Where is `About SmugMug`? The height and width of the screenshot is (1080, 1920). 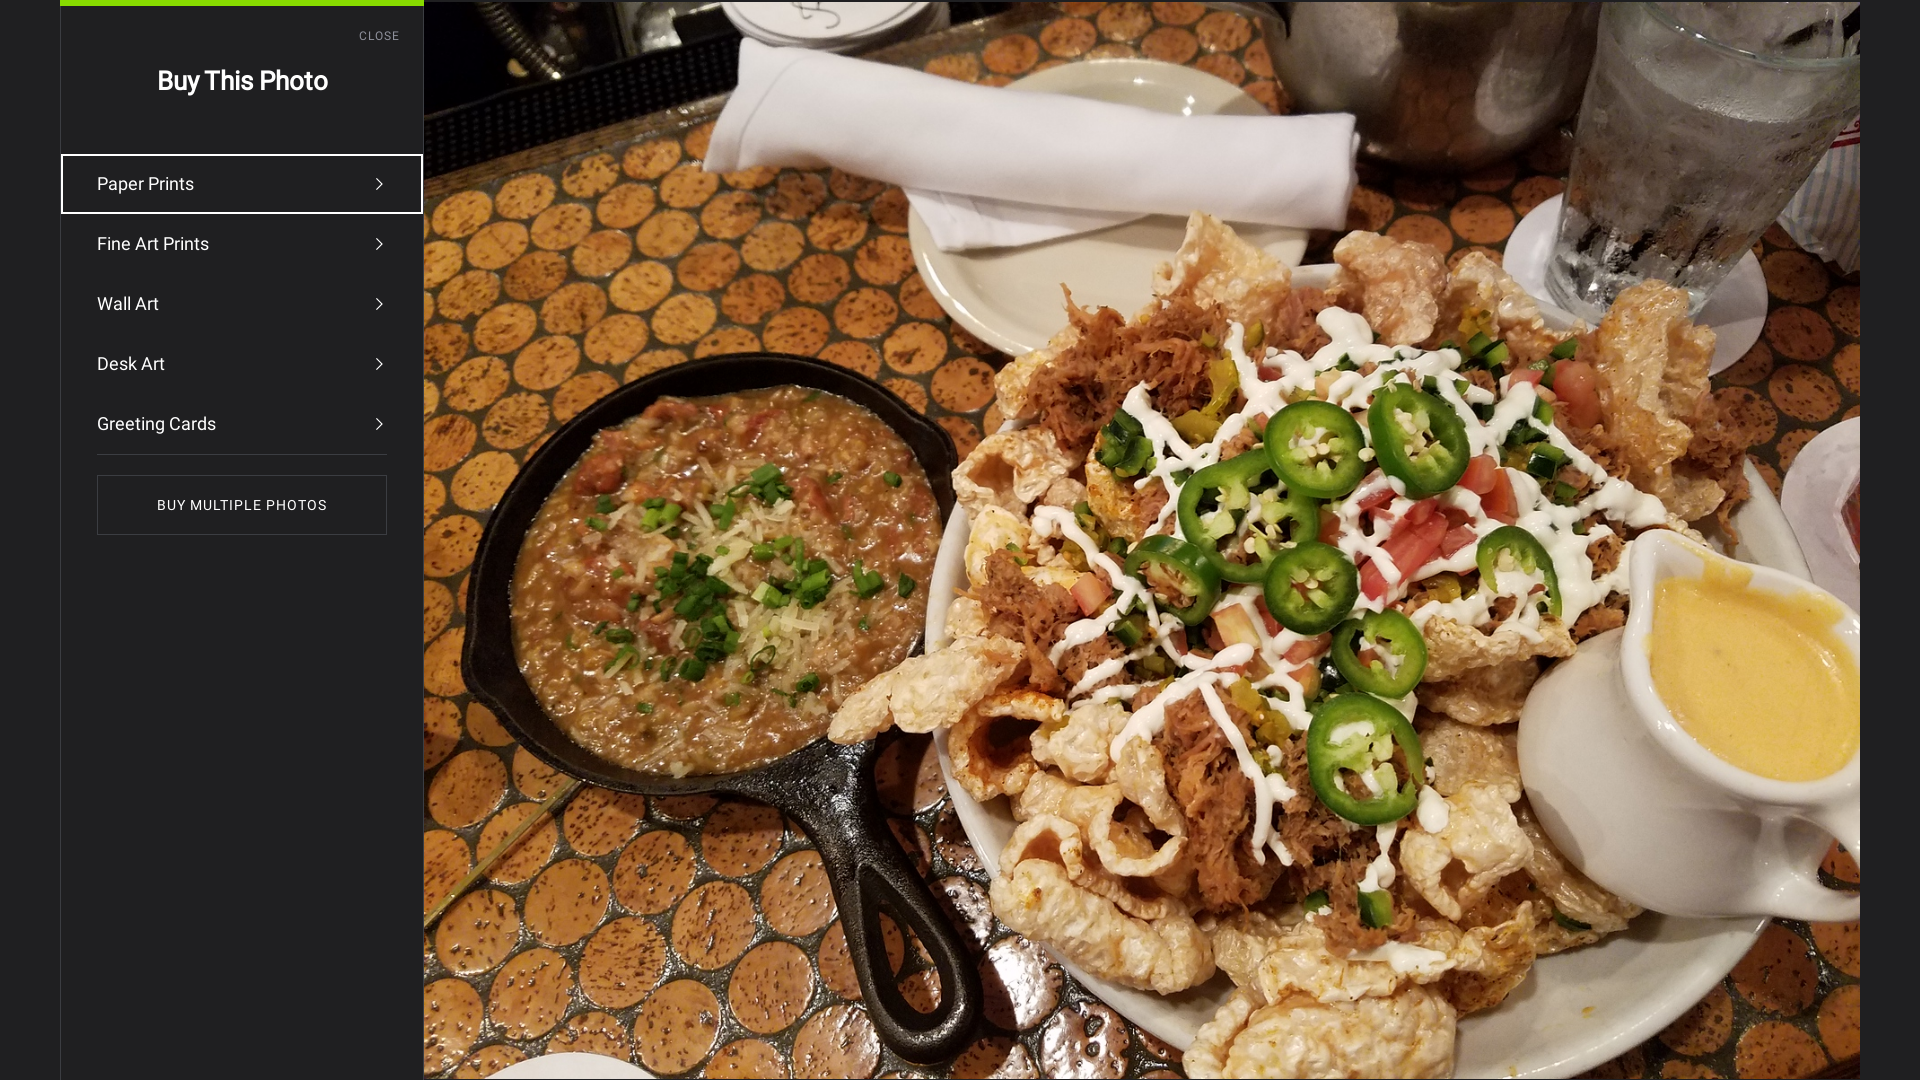
About SmugMug is located at coordinates (148, 683).